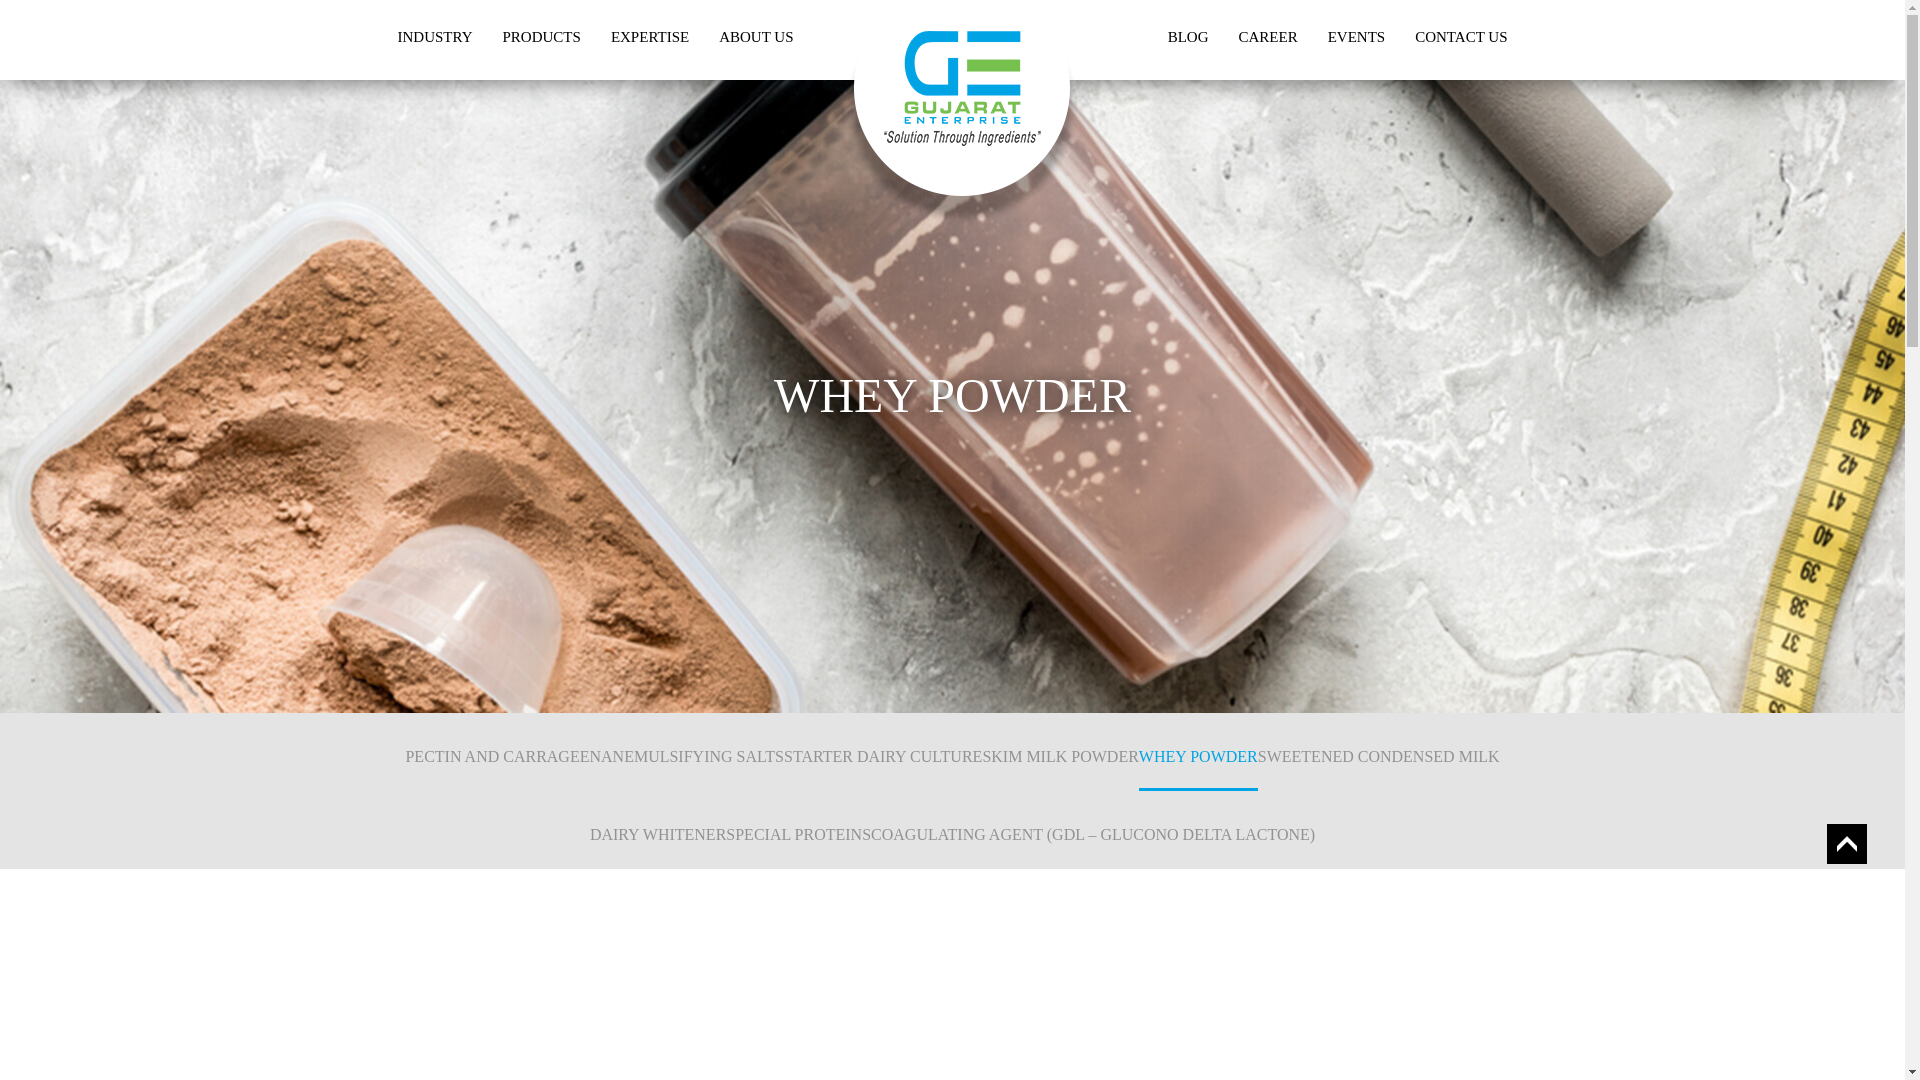  What do you see at coordinates (1378, 751) in the screenshot?
I see `SWEETENED CONDENSED MILK` at bounding box center [1378, 751].